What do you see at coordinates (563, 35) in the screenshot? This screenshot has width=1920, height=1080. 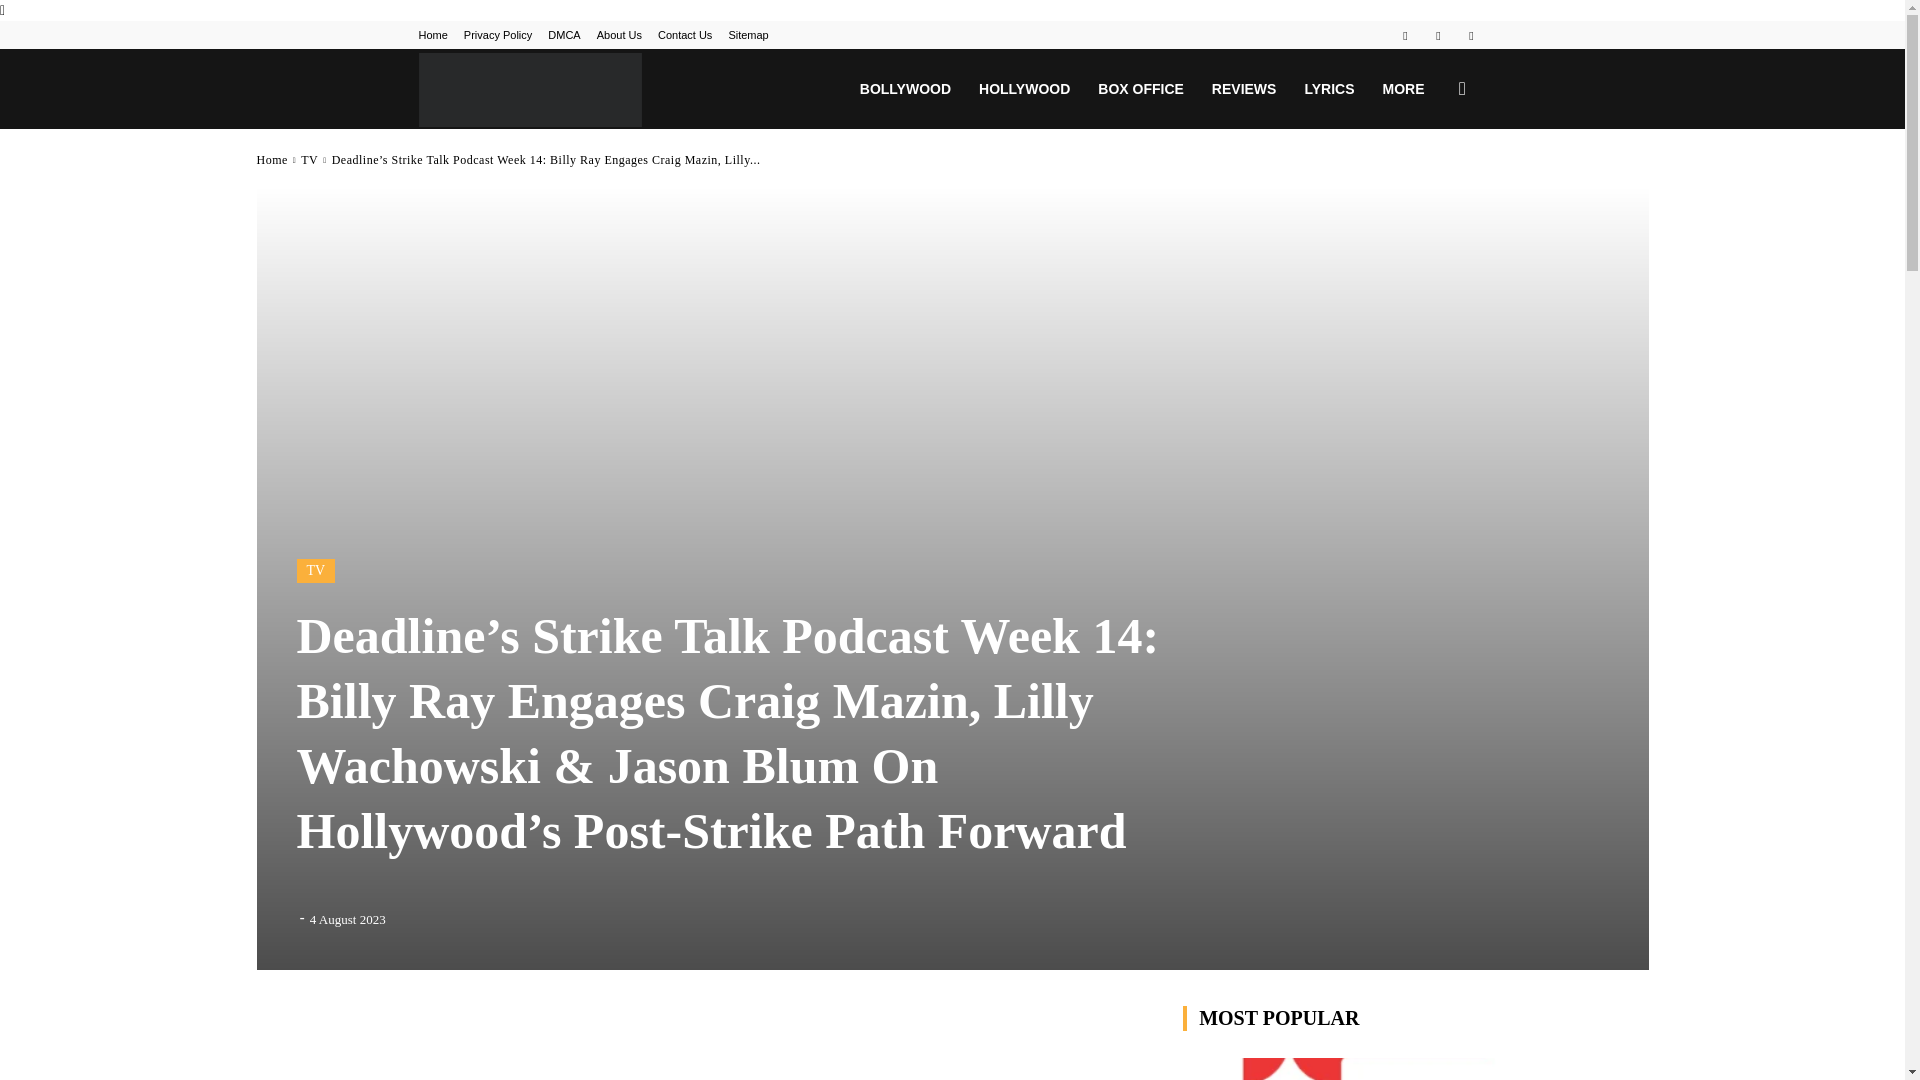 I see `DMCA` at bounding box center [563, 35].